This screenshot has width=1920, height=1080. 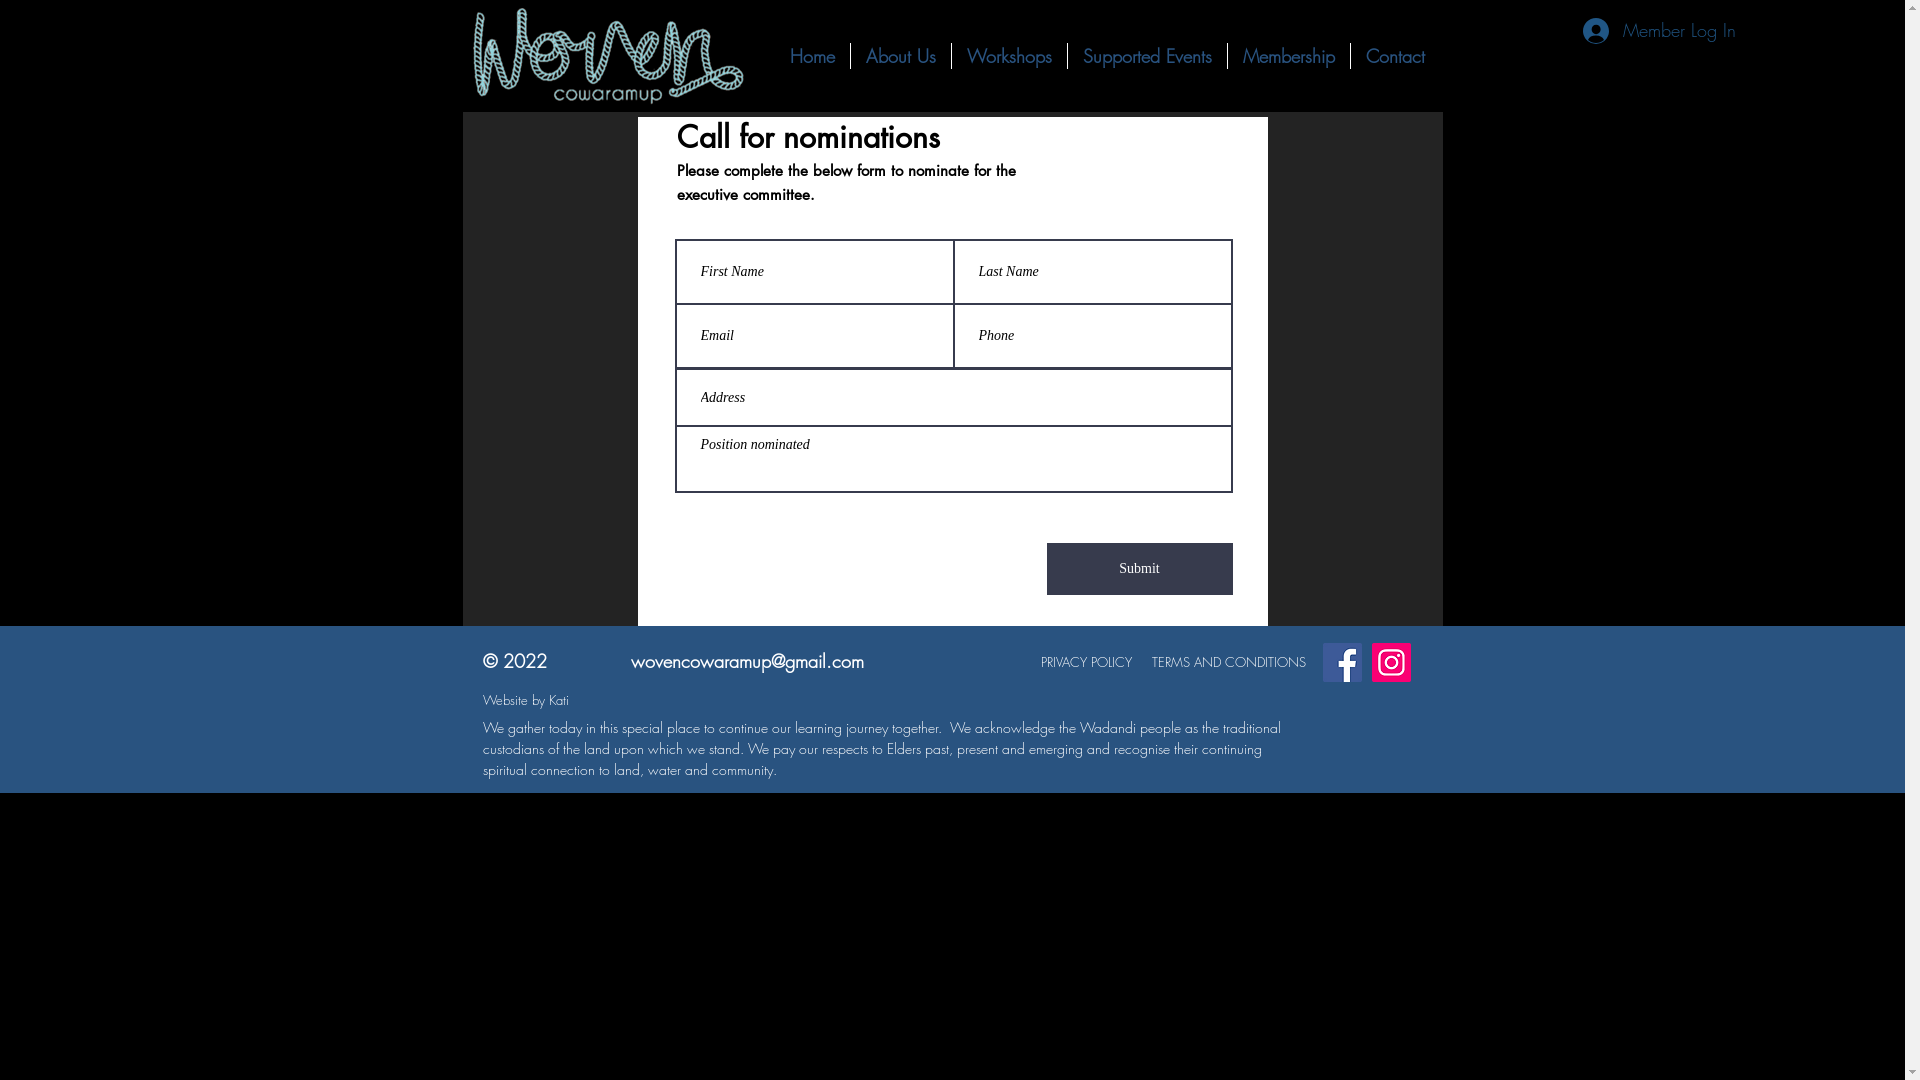 What do you see at coordinates (1658, 31) in the screenshot?
I see `Member Log In` at bounding box center [1658, 31].